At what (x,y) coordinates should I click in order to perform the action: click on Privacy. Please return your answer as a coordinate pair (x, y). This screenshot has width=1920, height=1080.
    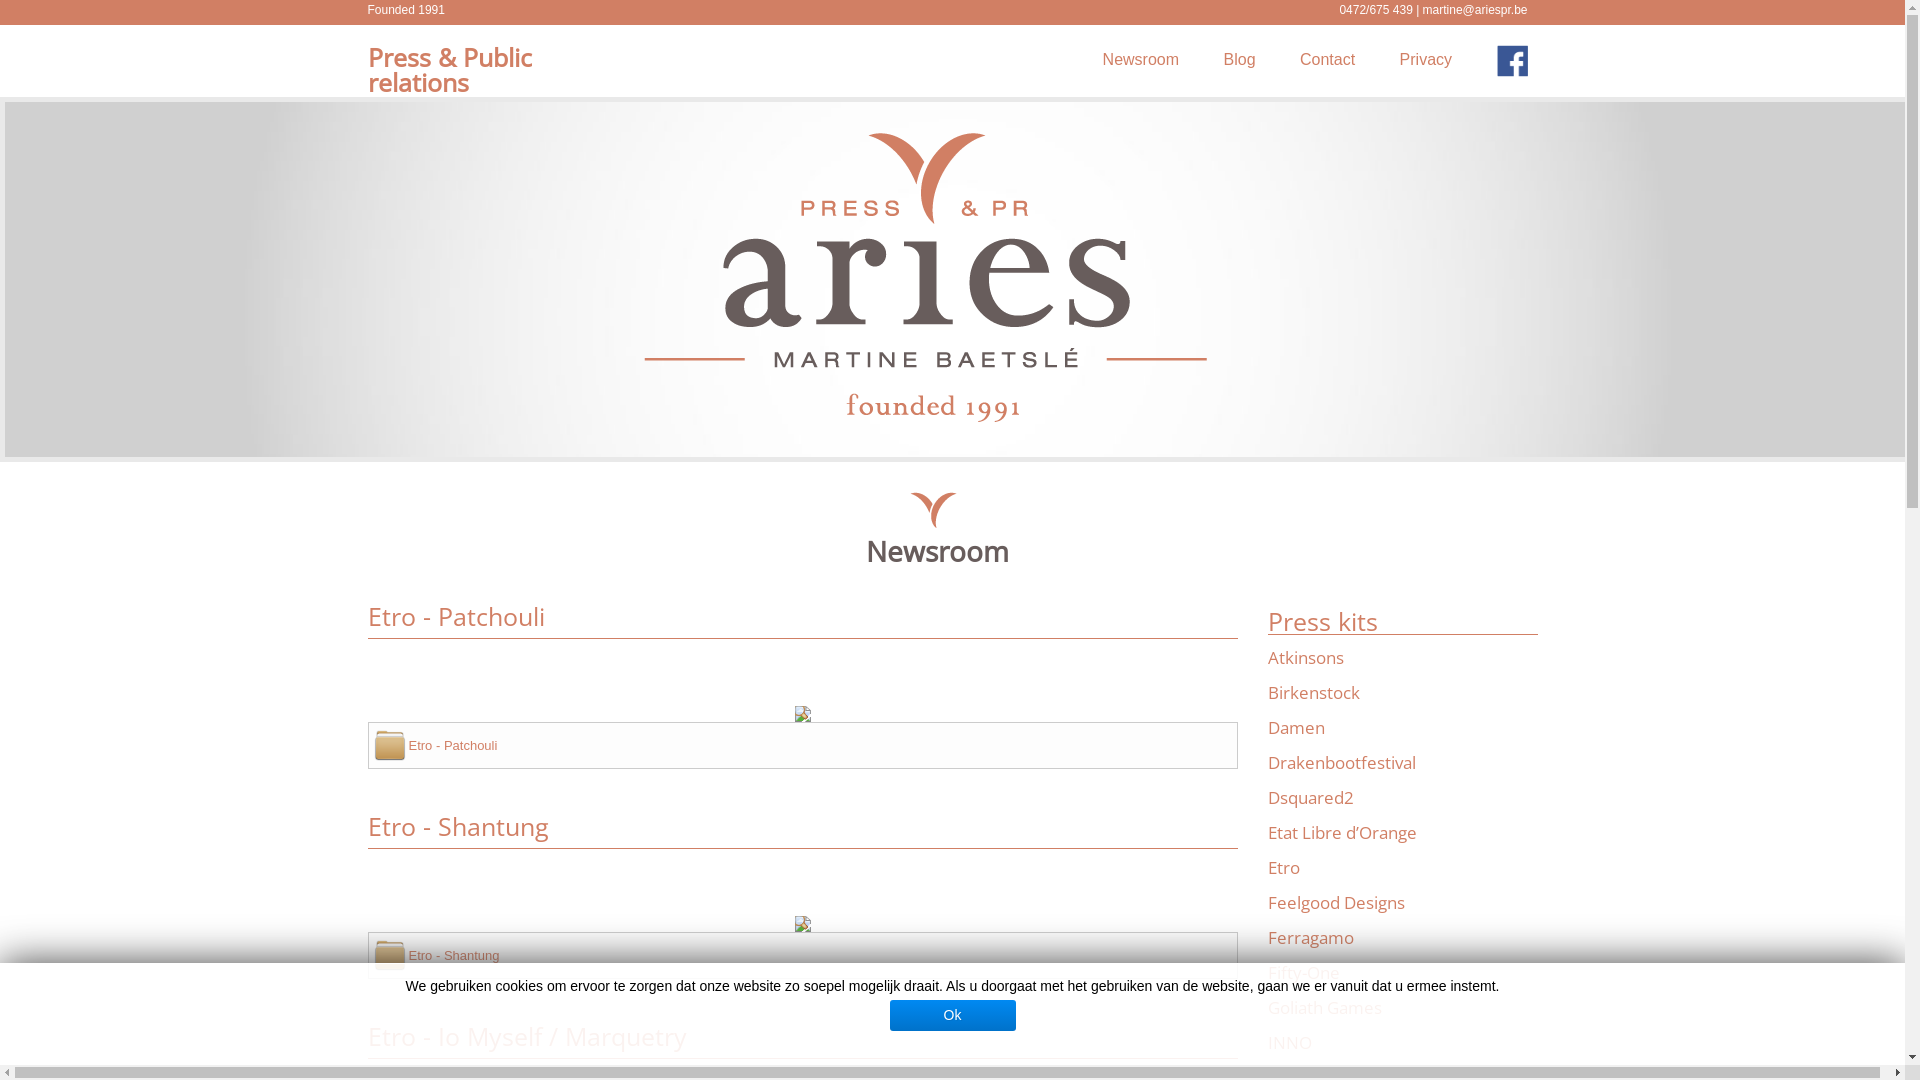
    Looking at the image, I should click on (1426, 60).